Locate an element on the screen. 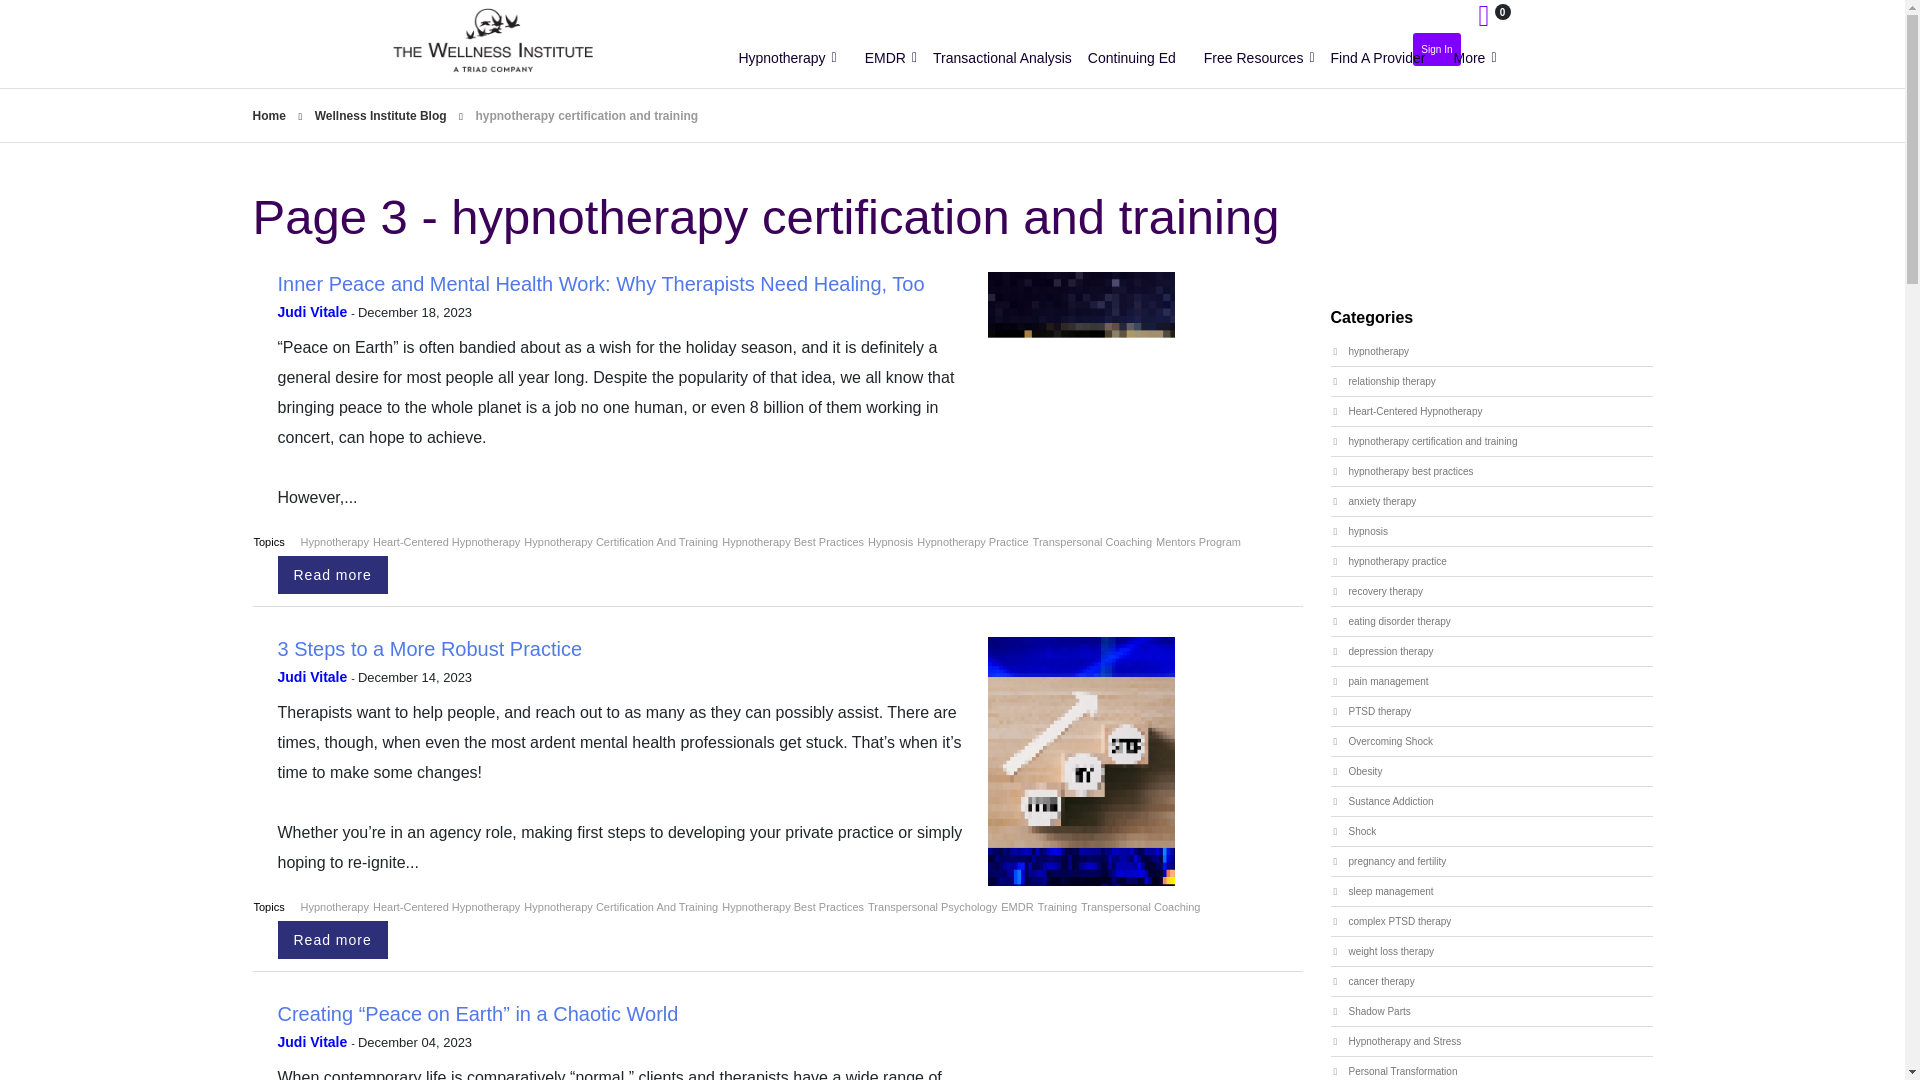 This screenshot has height=1080, width=1920. The Wellness Institute is located at coordinates (516, 40).